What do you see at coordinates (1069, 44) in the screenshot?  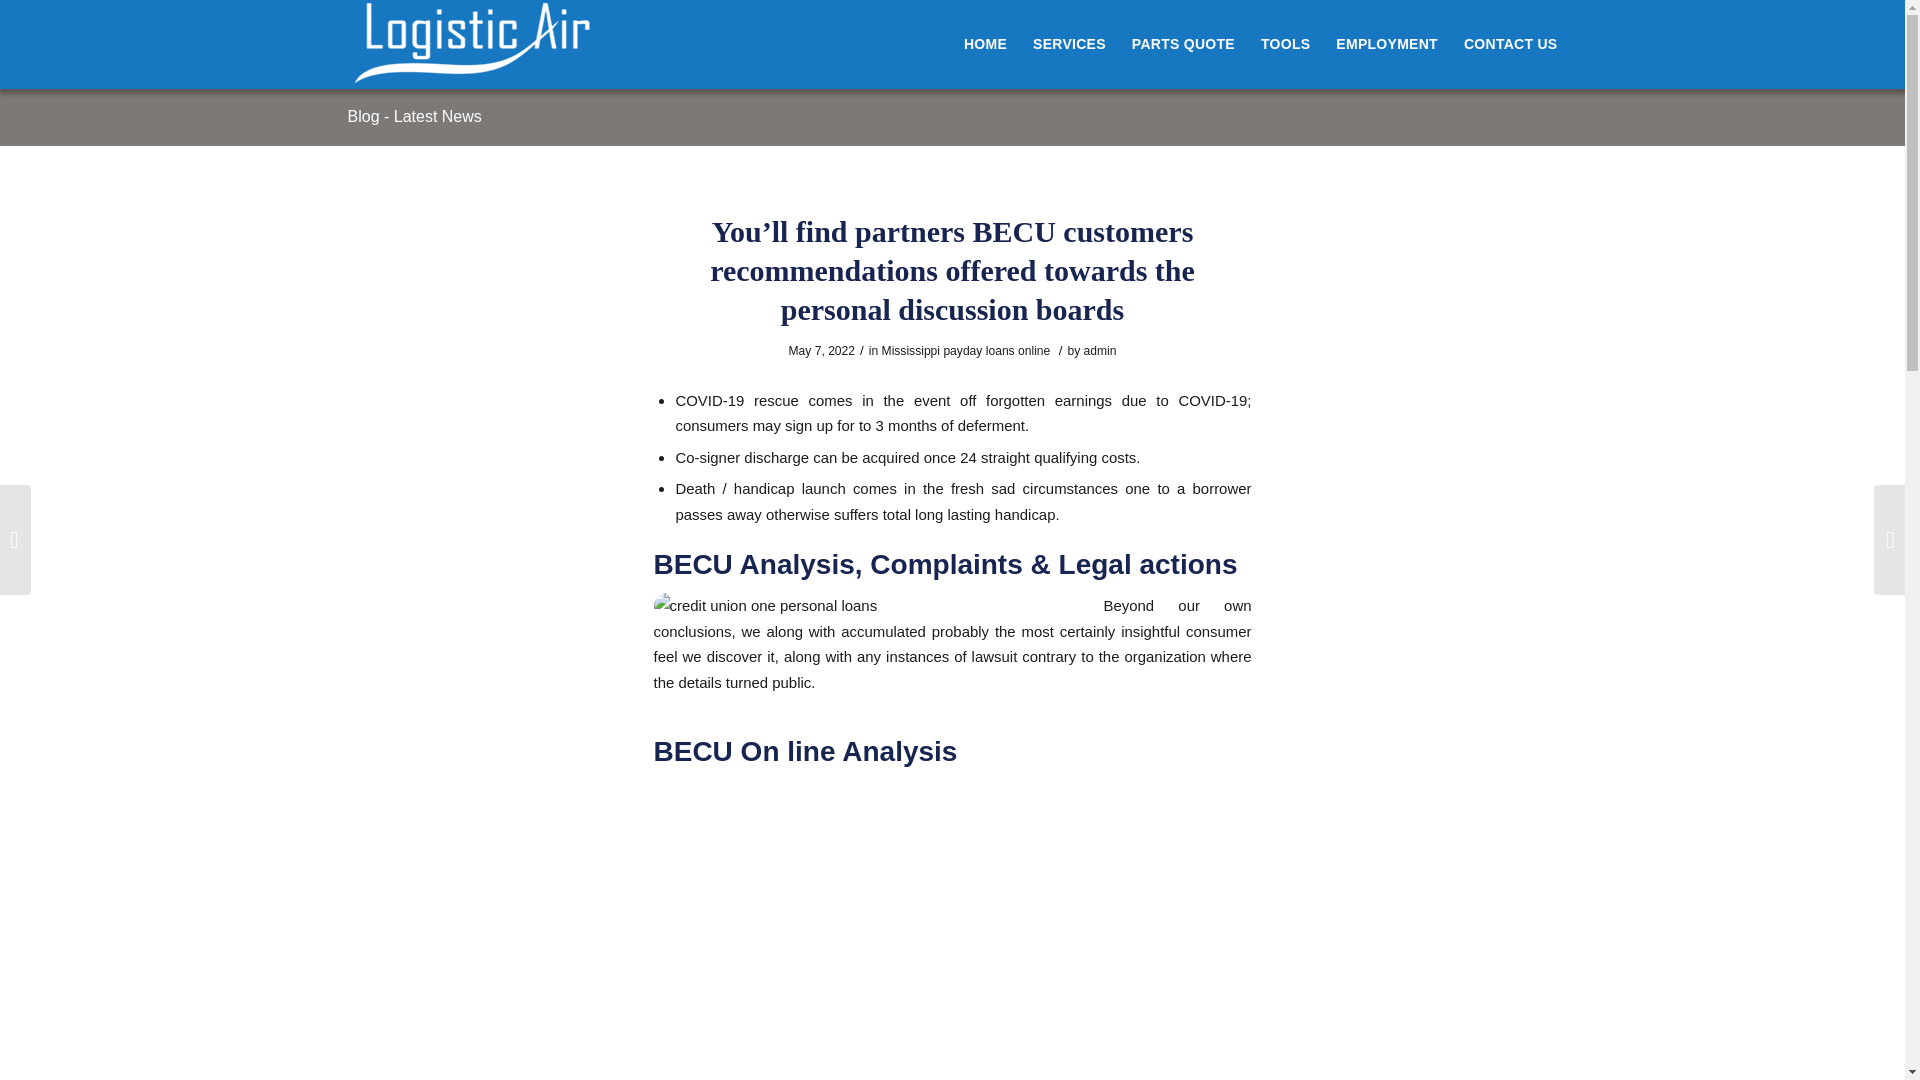 I see `SERVICES` at bounding box center [1069, 44].